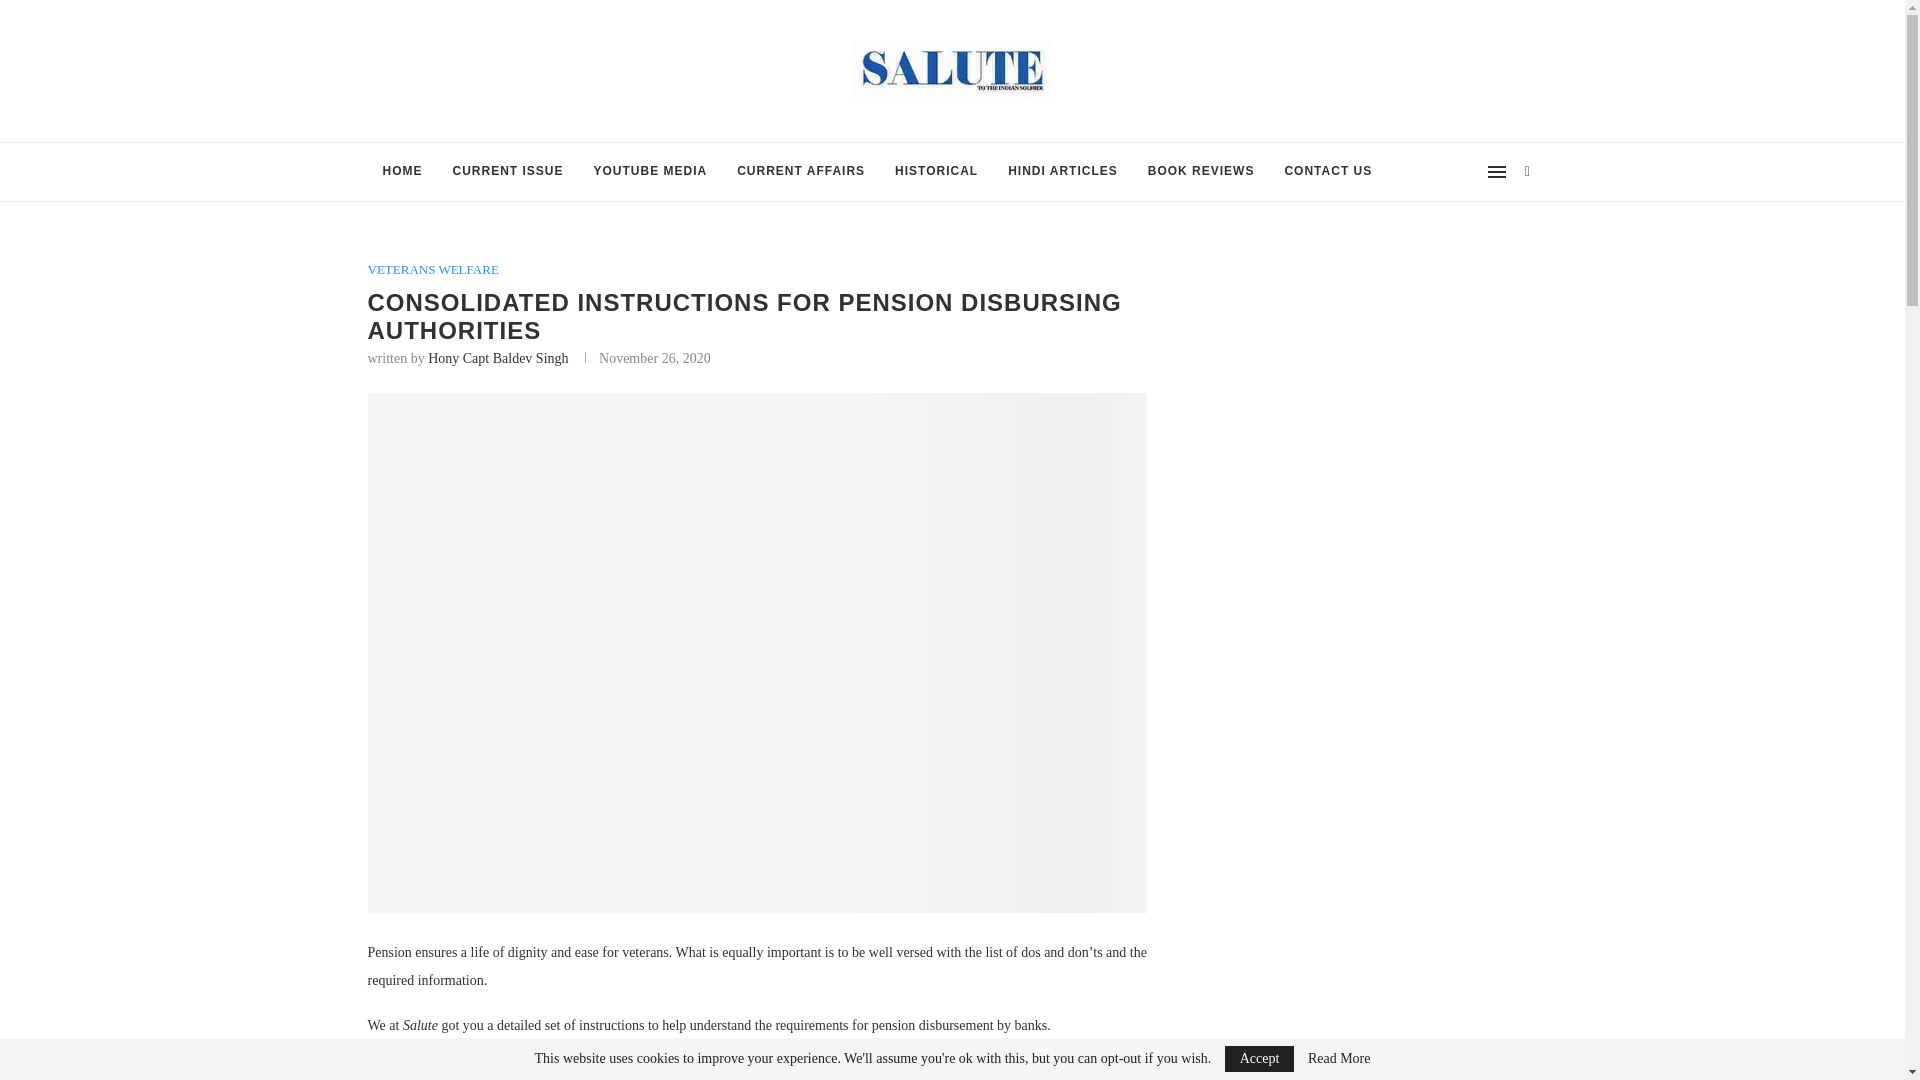 The width and height of the screenshot is (1920, 1080). What do you see at coordinates (508, 171) in the screenshot?
I see `CURRENT ISSUE` at bounding box center [508, 171].